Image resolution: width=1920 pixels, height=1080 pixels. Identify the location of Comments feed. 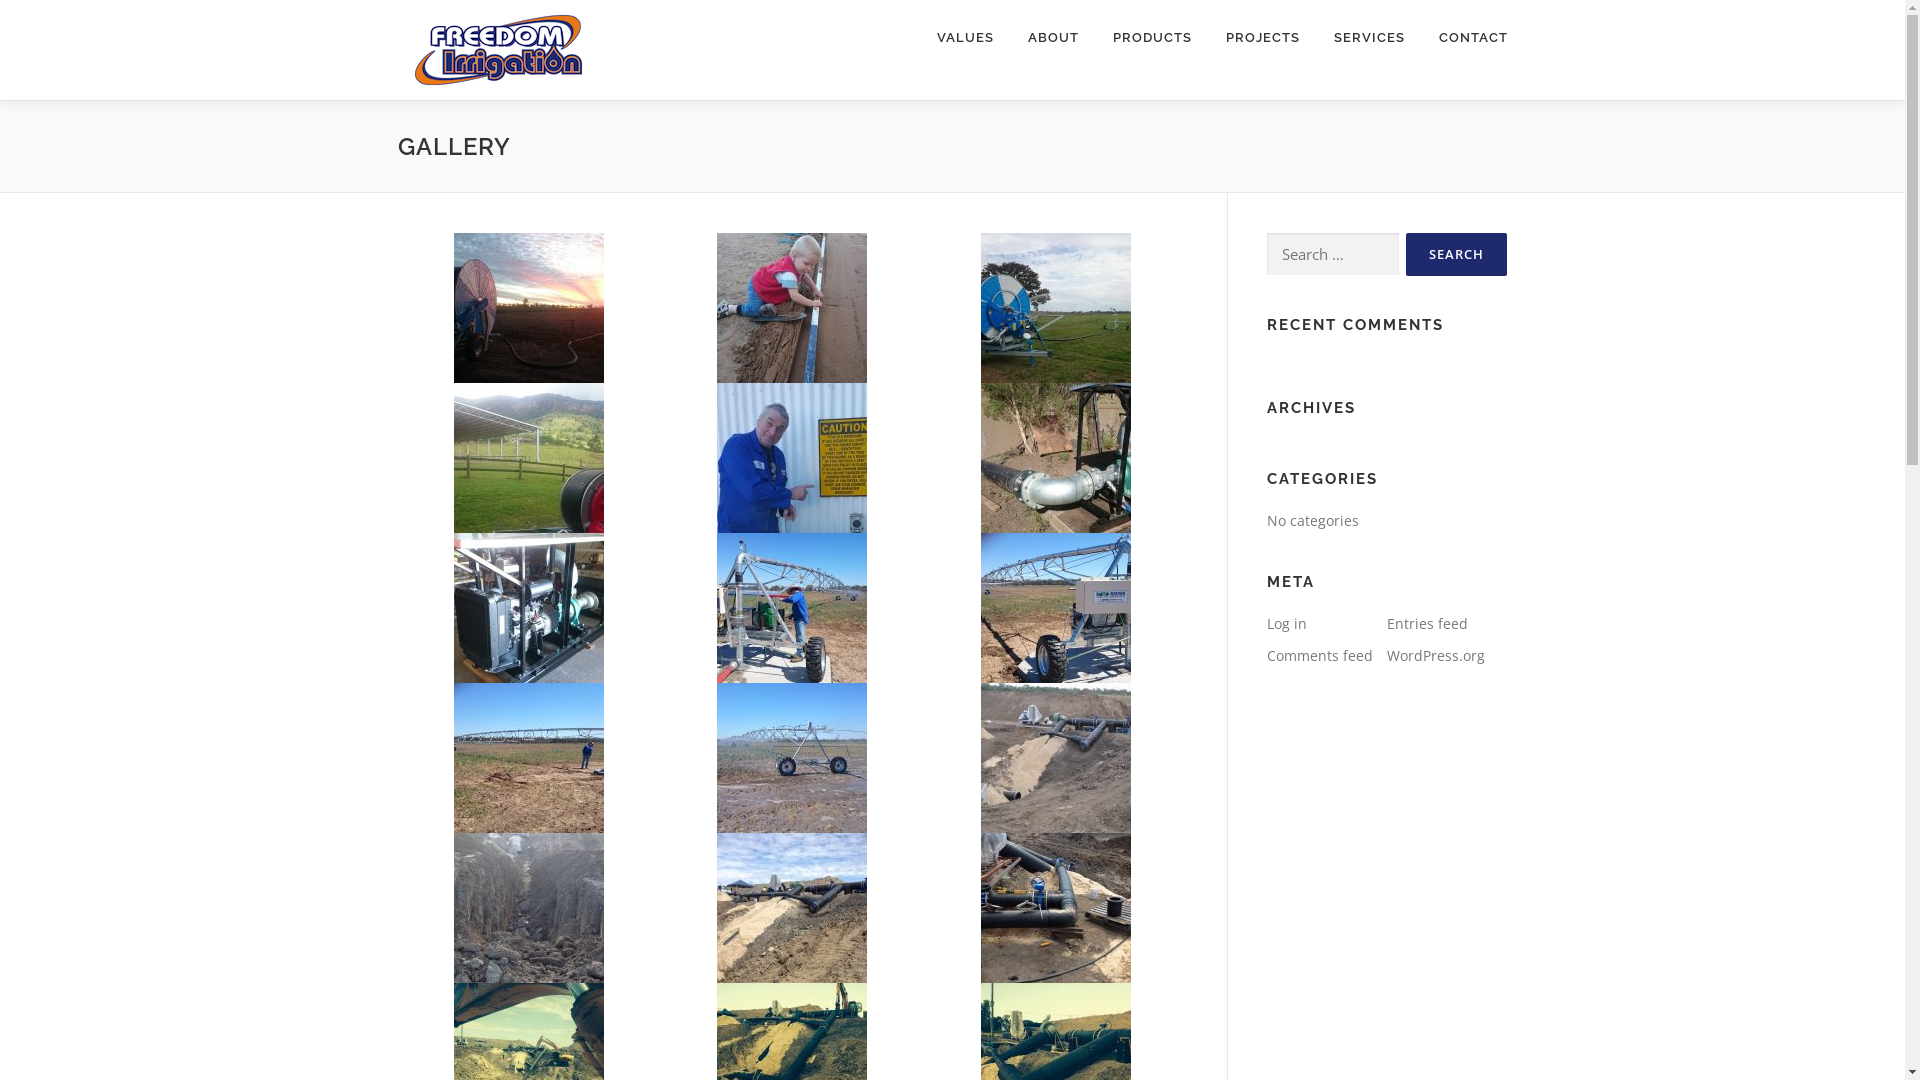
(1319, 656).